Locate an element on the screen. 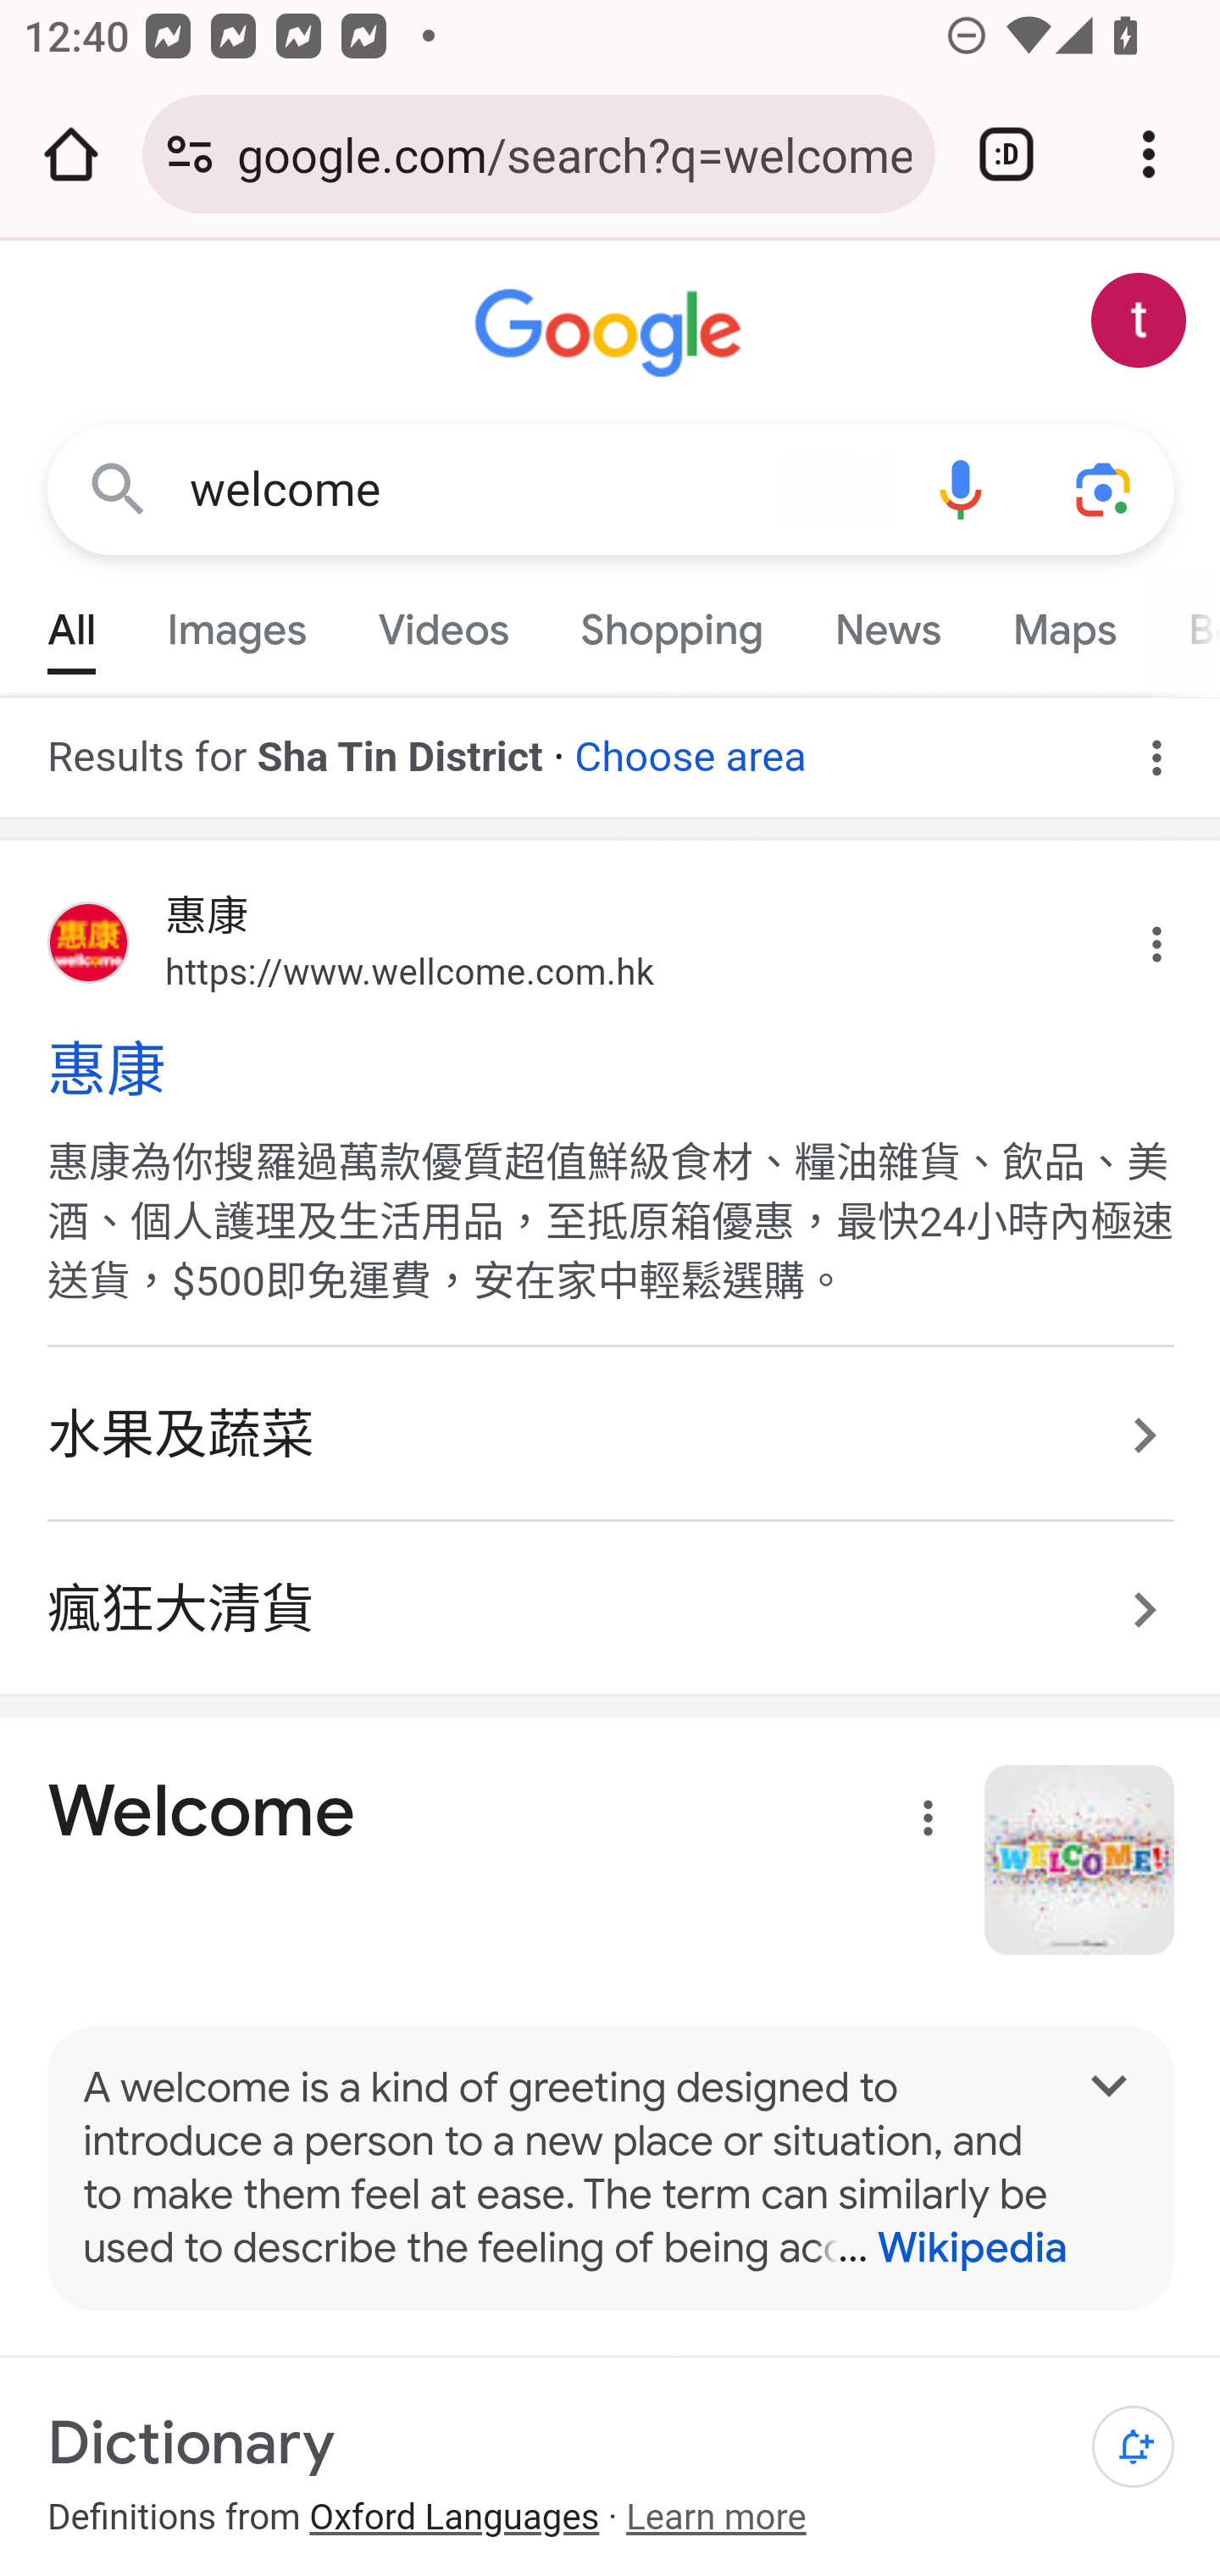  Learn more is located at coordinates (715, 2518).